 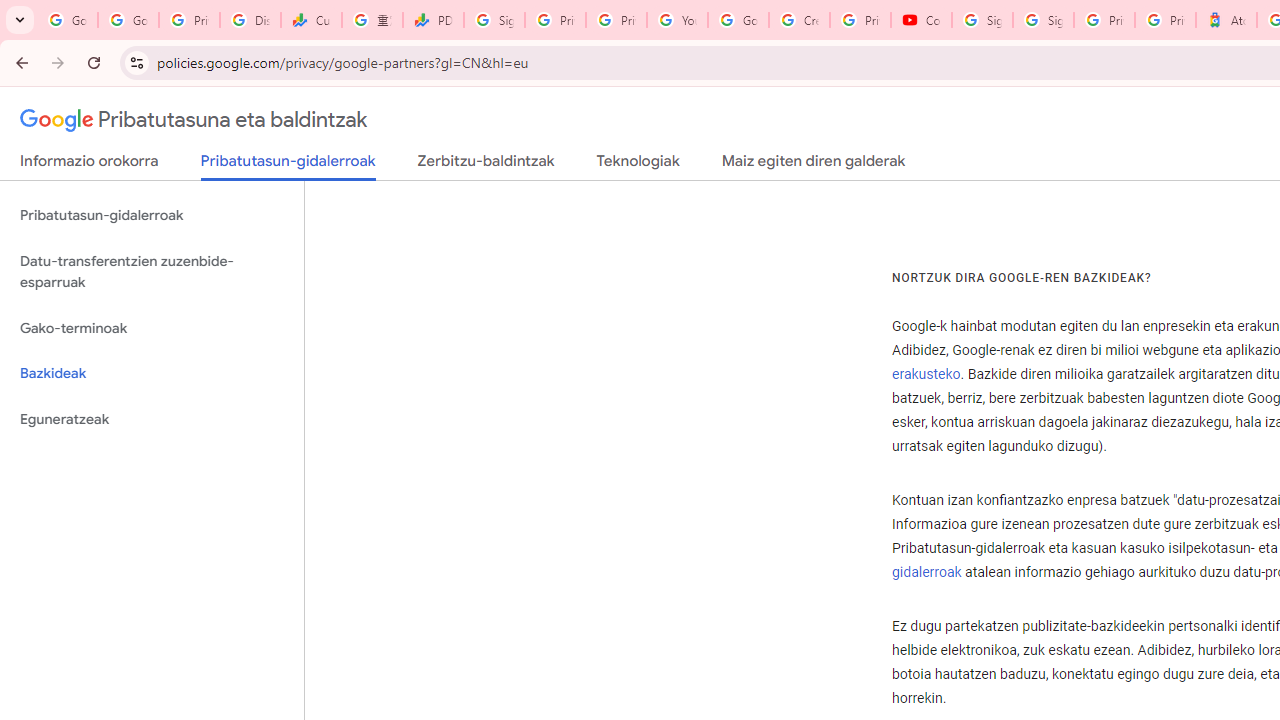 What do you see at coordinates (738, 20) in the screenshot?
I see `Google Account Help` at bounding box center [738, 20].